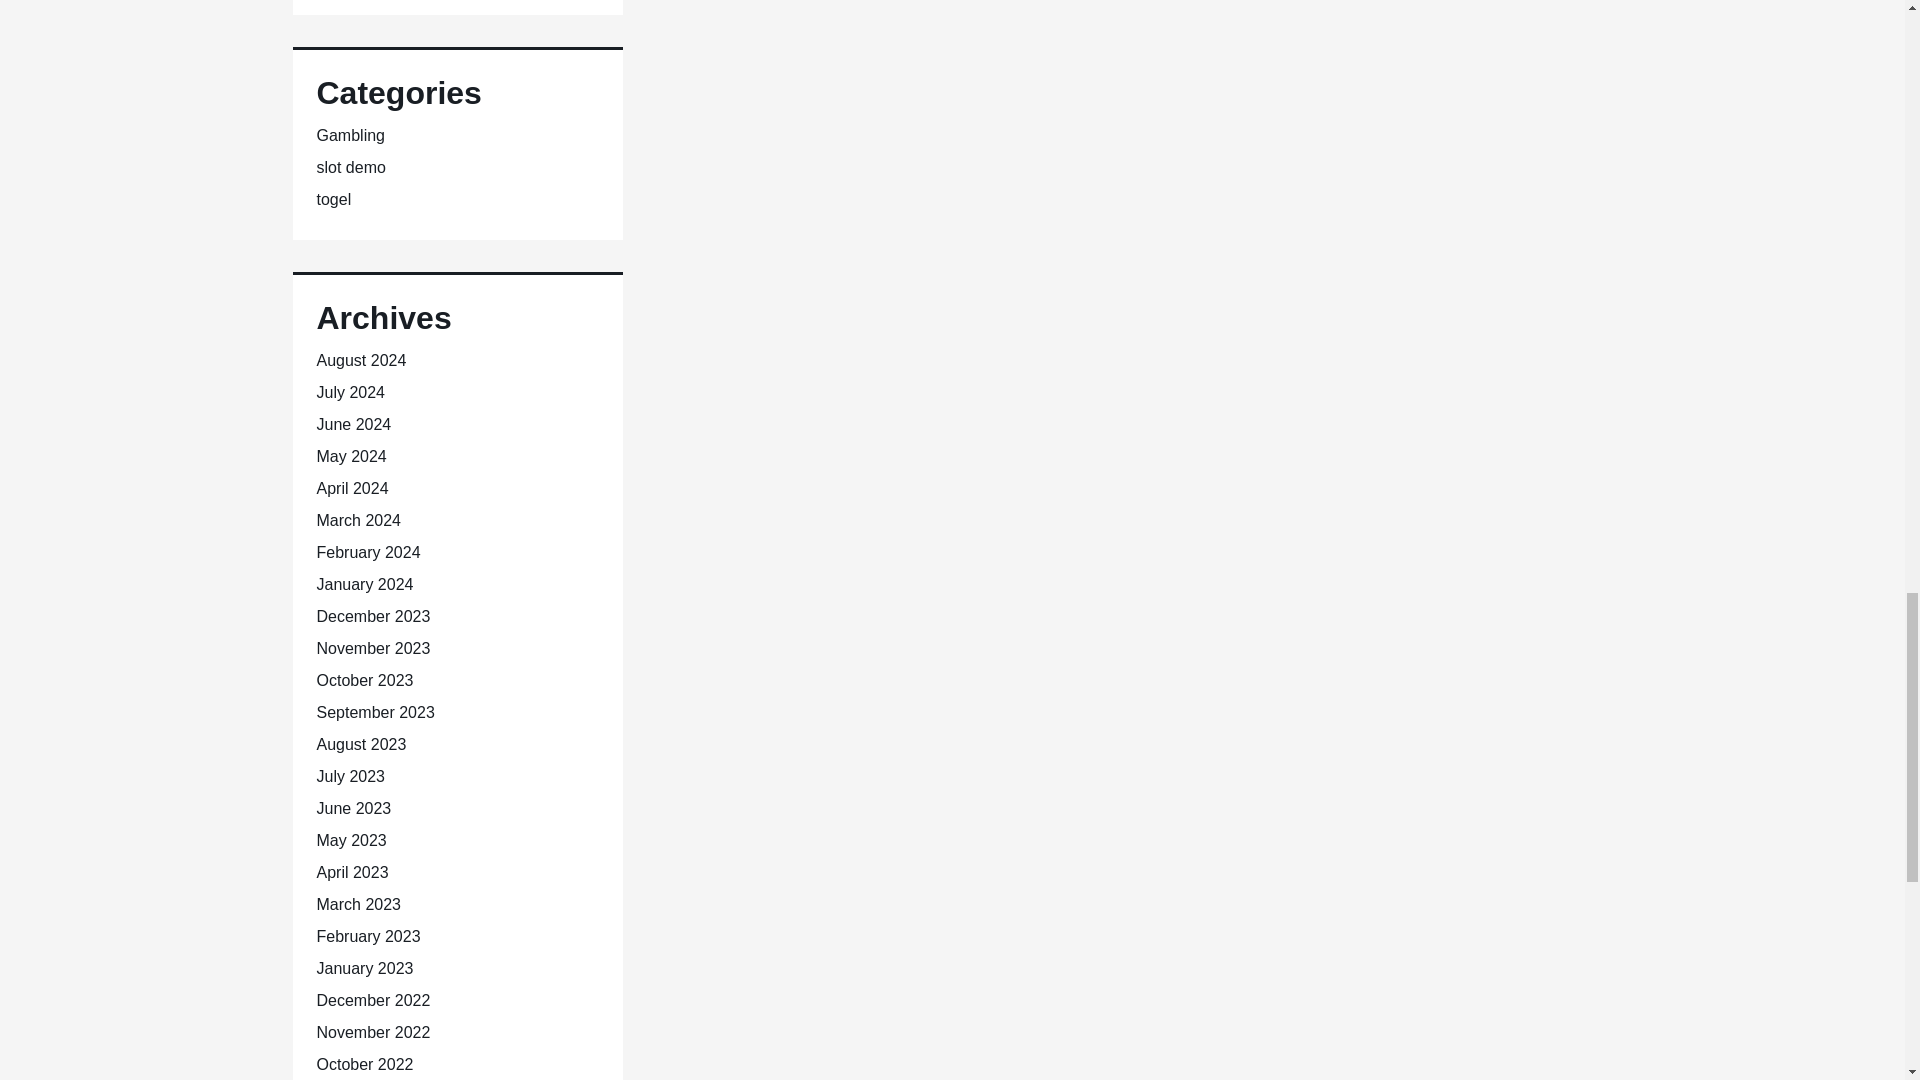 This screenshot has height=1080, width=1920. What do you see at coordinates (358, 520) in the screenshot?
I see `March 2024` at bounding box center [358, 520].